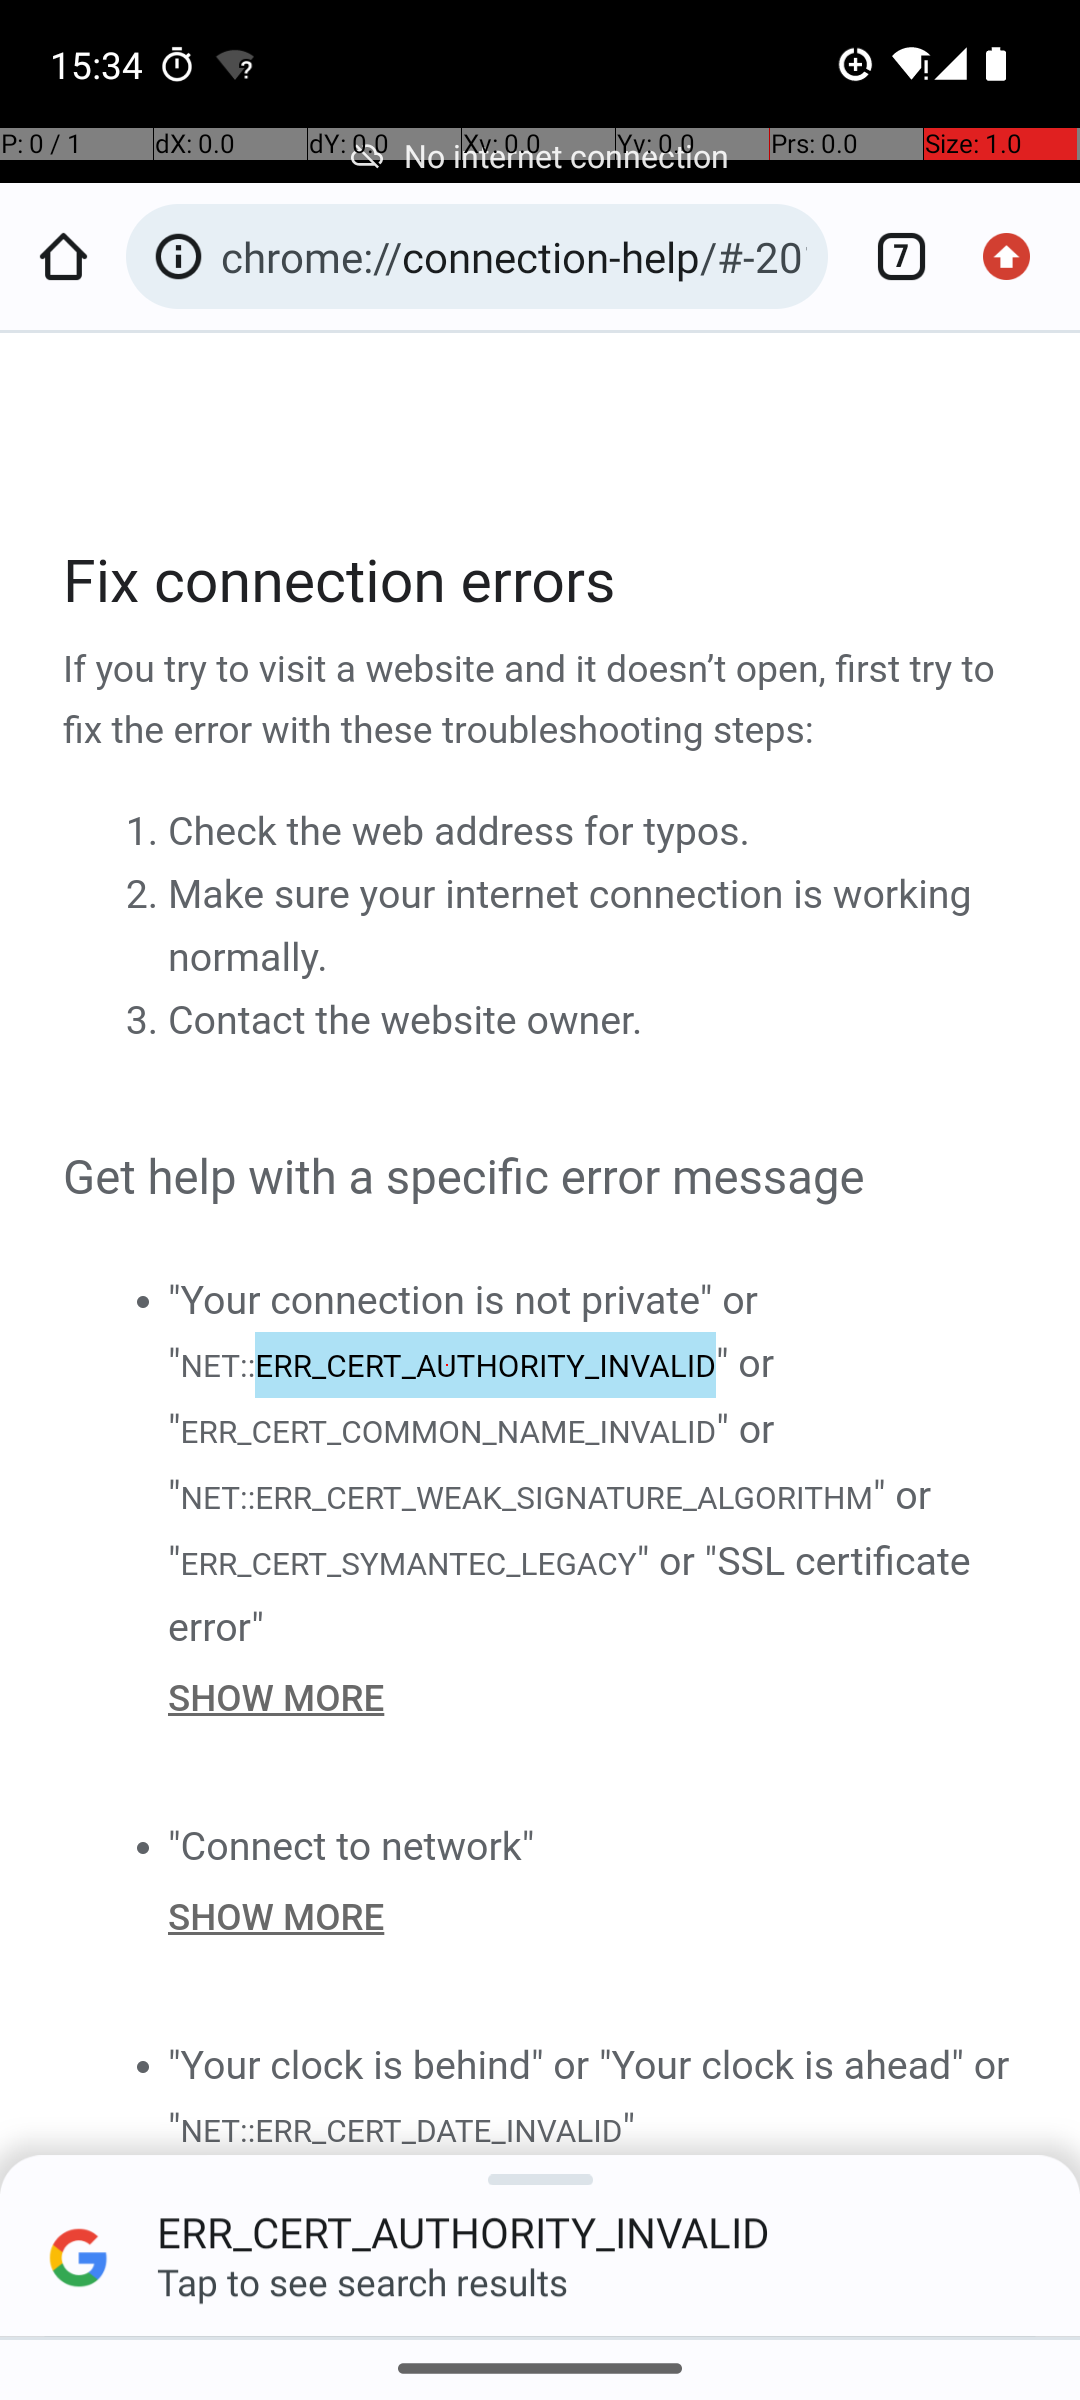  Describe the element at coordinates (542, 701) in the screenshot. I see `If you try to visit a website and it doesn’t open, first try to fix the error with these troubleshooting steps:` at that location.